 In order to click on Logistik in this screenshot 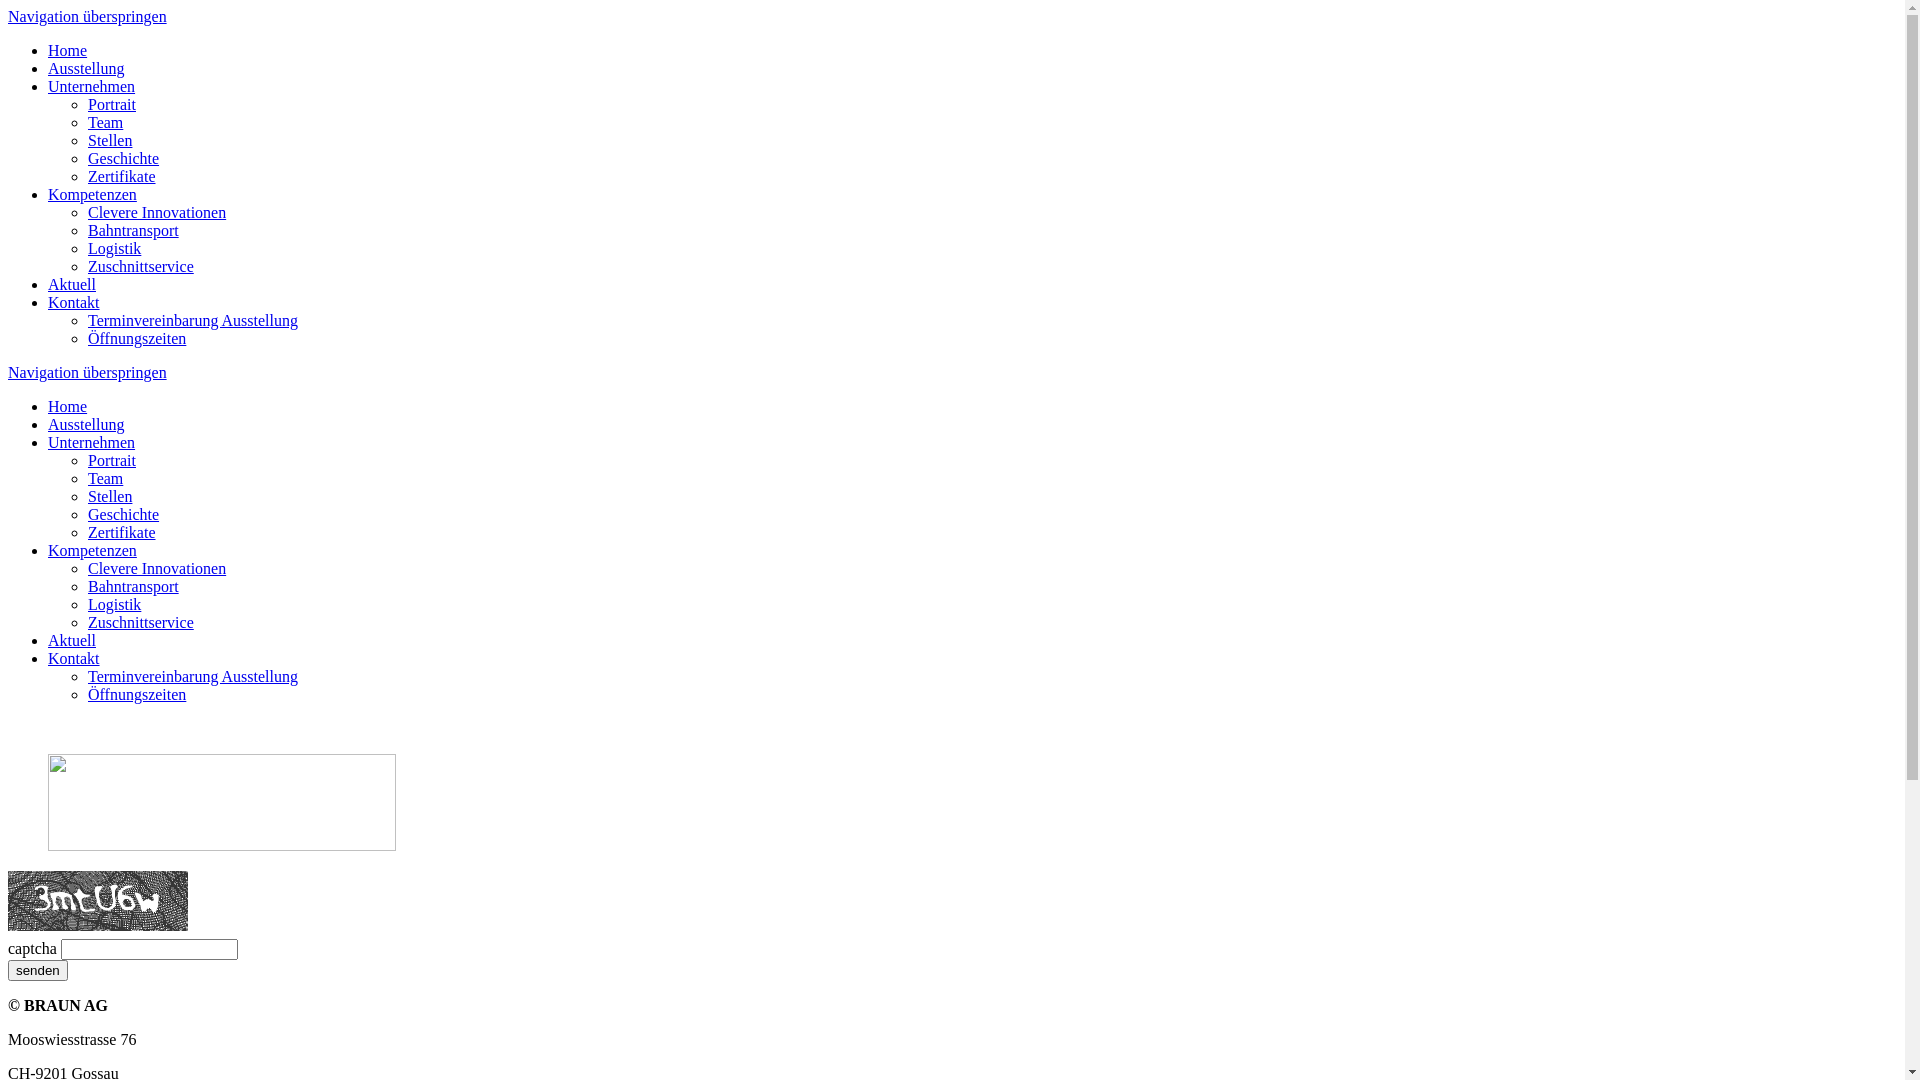, I will do `click(114, 604)`.